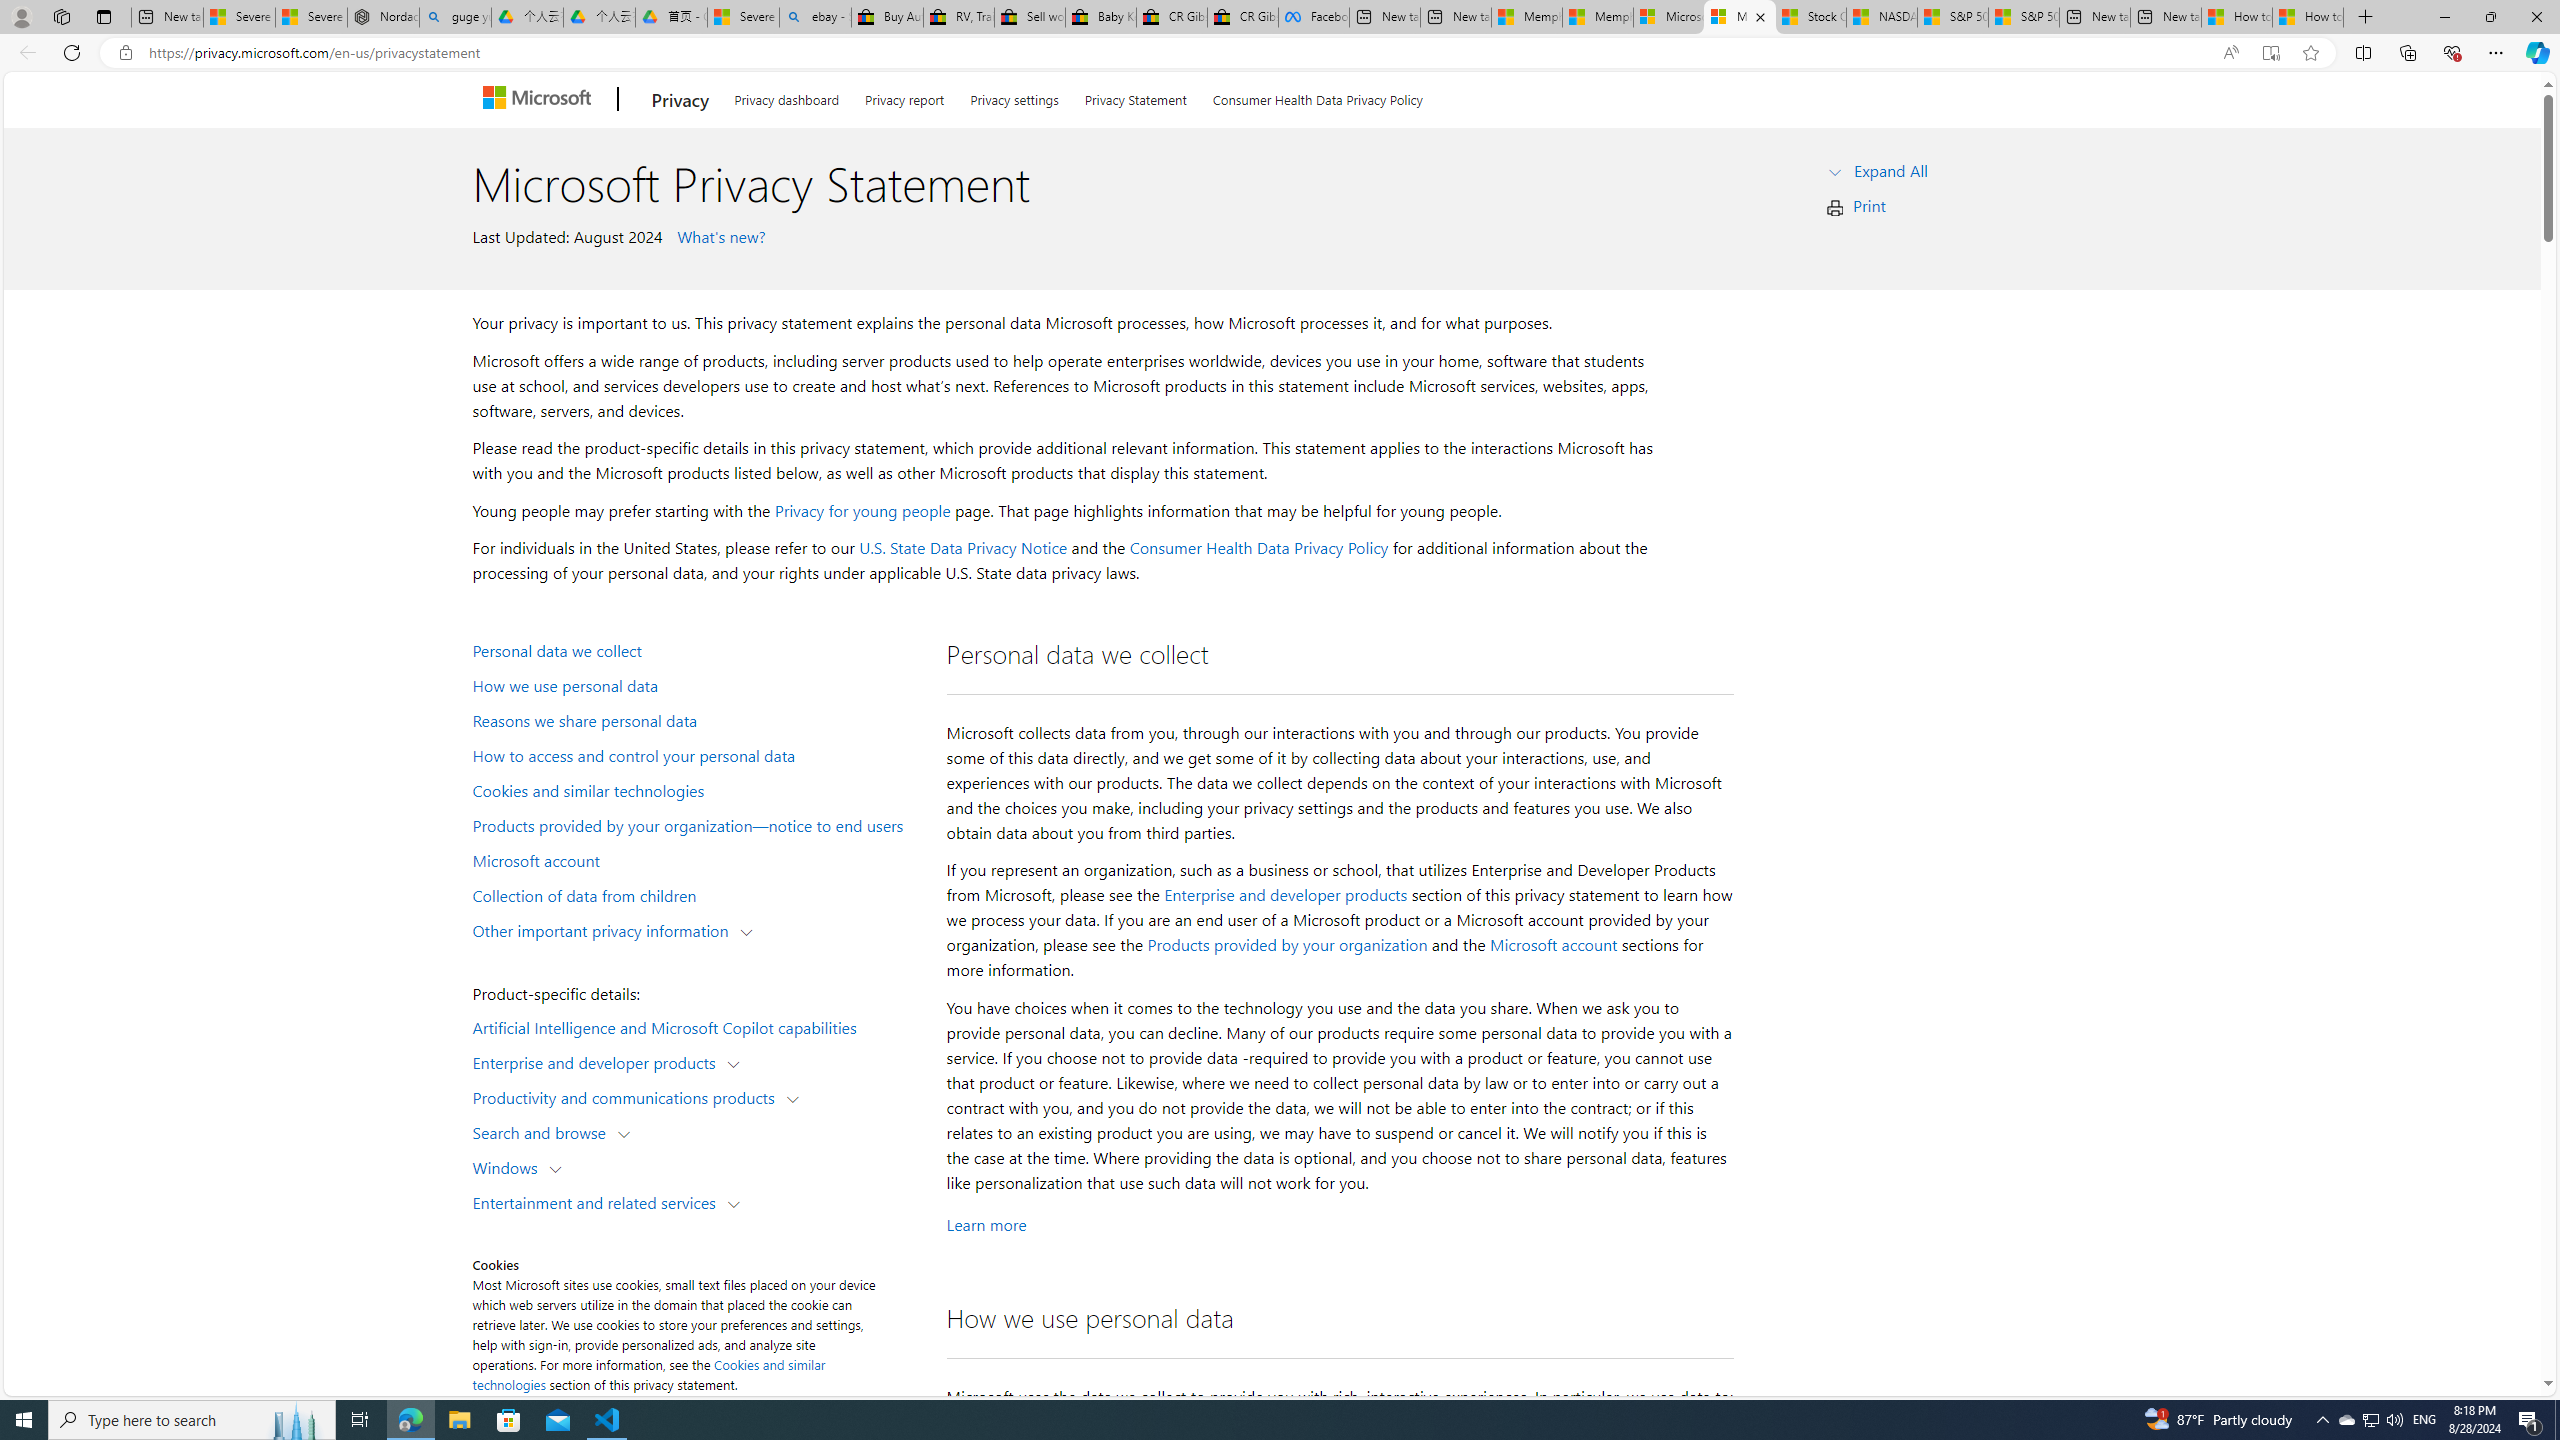 This screenshot has height=1440, width=2560. Describe the element at coordinates (1892, 170) in the screenshot. I see `Expand All` at that location.